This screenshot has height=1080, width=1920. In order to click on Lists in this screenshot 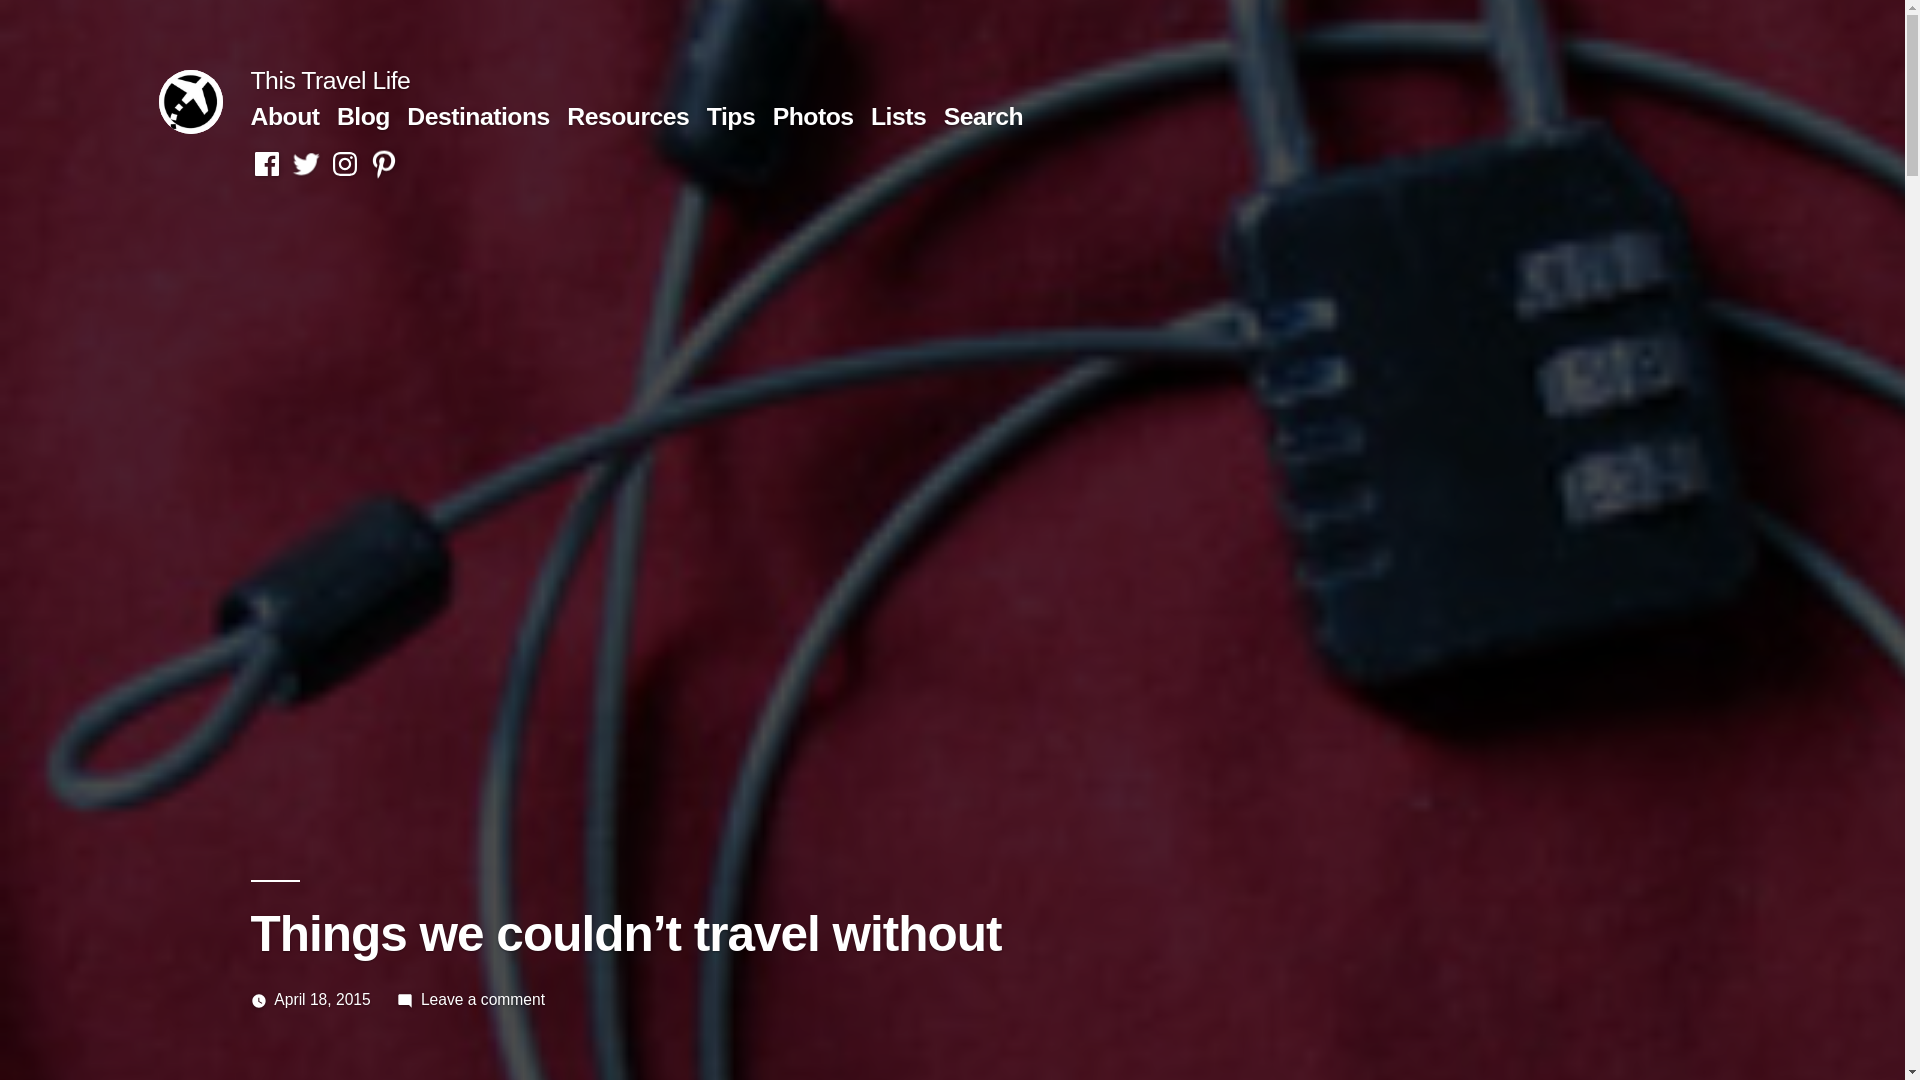, I will do `click(898, 116)`.